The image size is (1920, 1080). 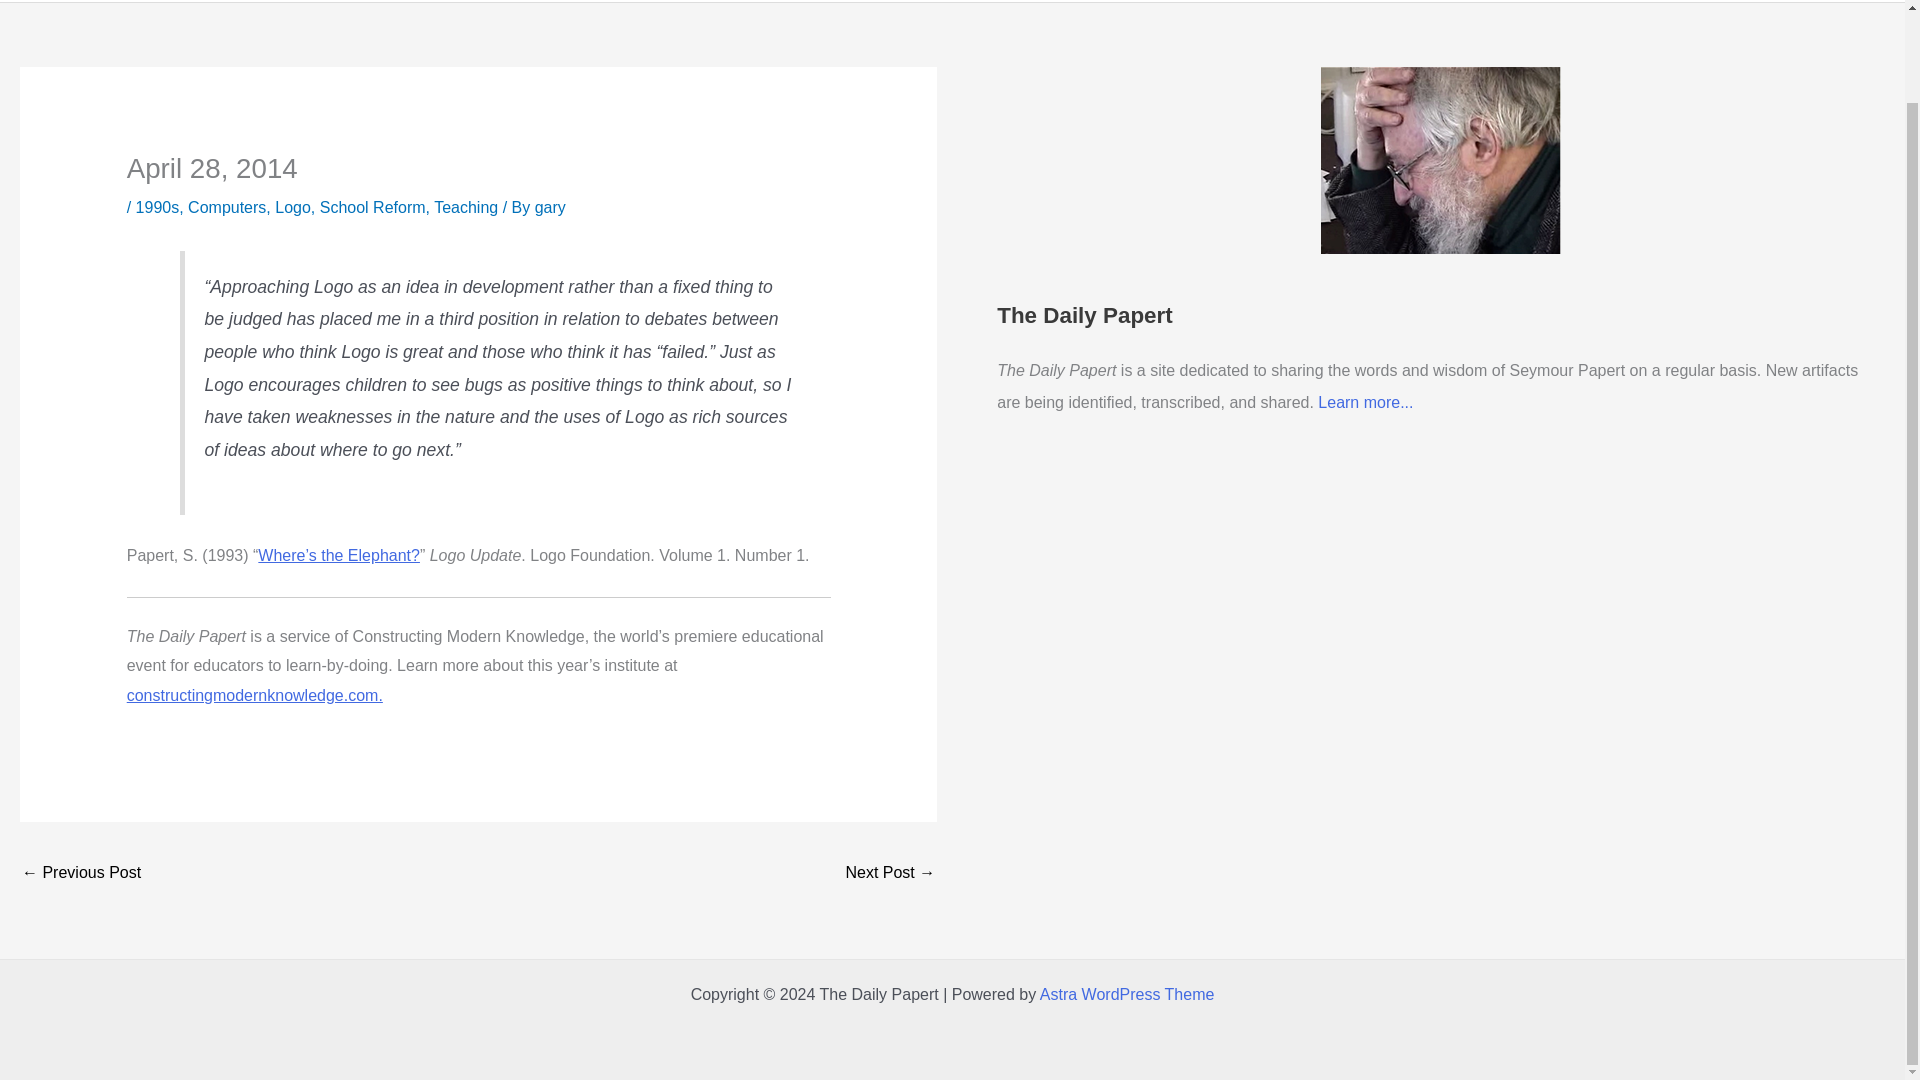 What do you see at coordinates (254, 695) in the screenshot?
I see `constructingmodernknowledge.com.` at bounding box center [254, 695].